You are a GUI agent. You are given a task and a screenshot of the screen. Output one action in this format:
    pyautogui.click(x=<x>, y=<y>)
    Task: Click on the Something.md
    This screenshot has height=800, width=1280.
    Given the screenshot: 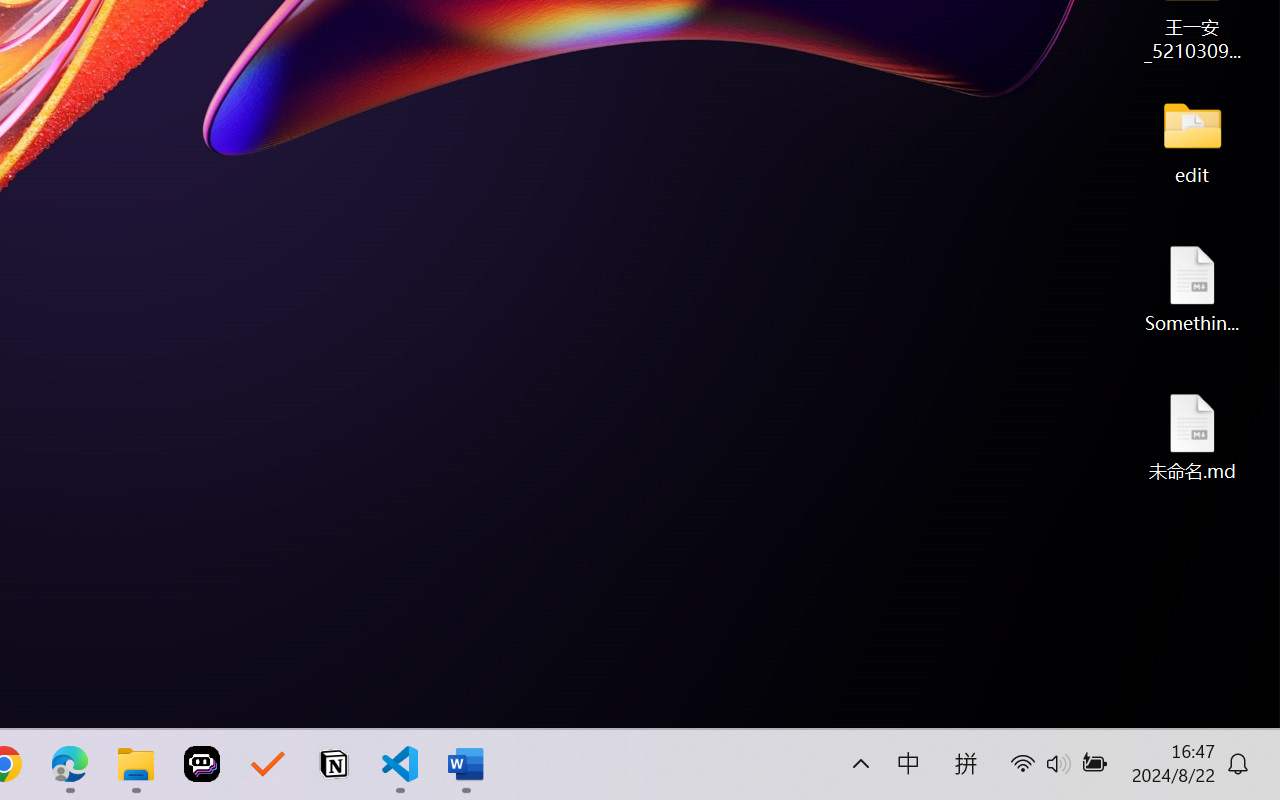 What is the action you would take?
    pyautogui.click(x=1192, y=288)
    